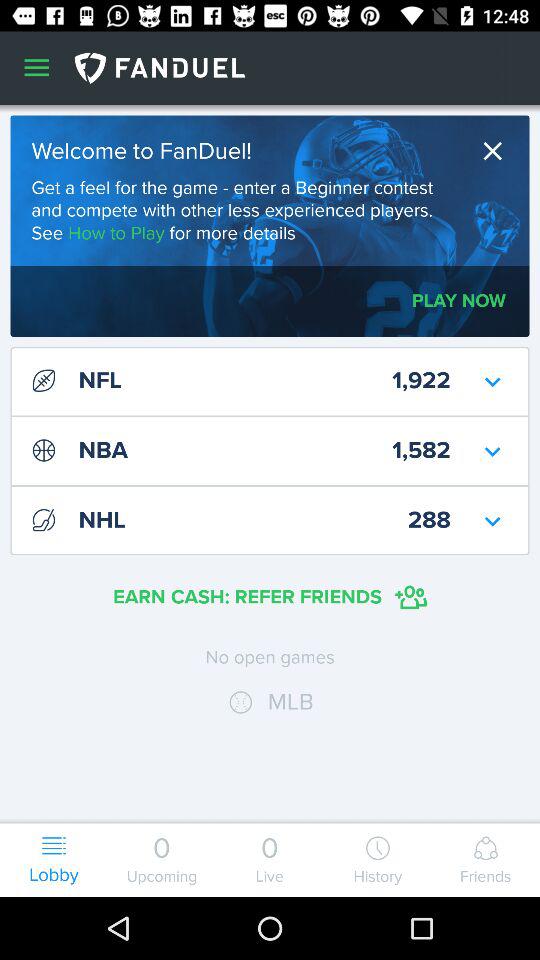  I want to click on launch the item below get a feel icon, so click(458, 300).